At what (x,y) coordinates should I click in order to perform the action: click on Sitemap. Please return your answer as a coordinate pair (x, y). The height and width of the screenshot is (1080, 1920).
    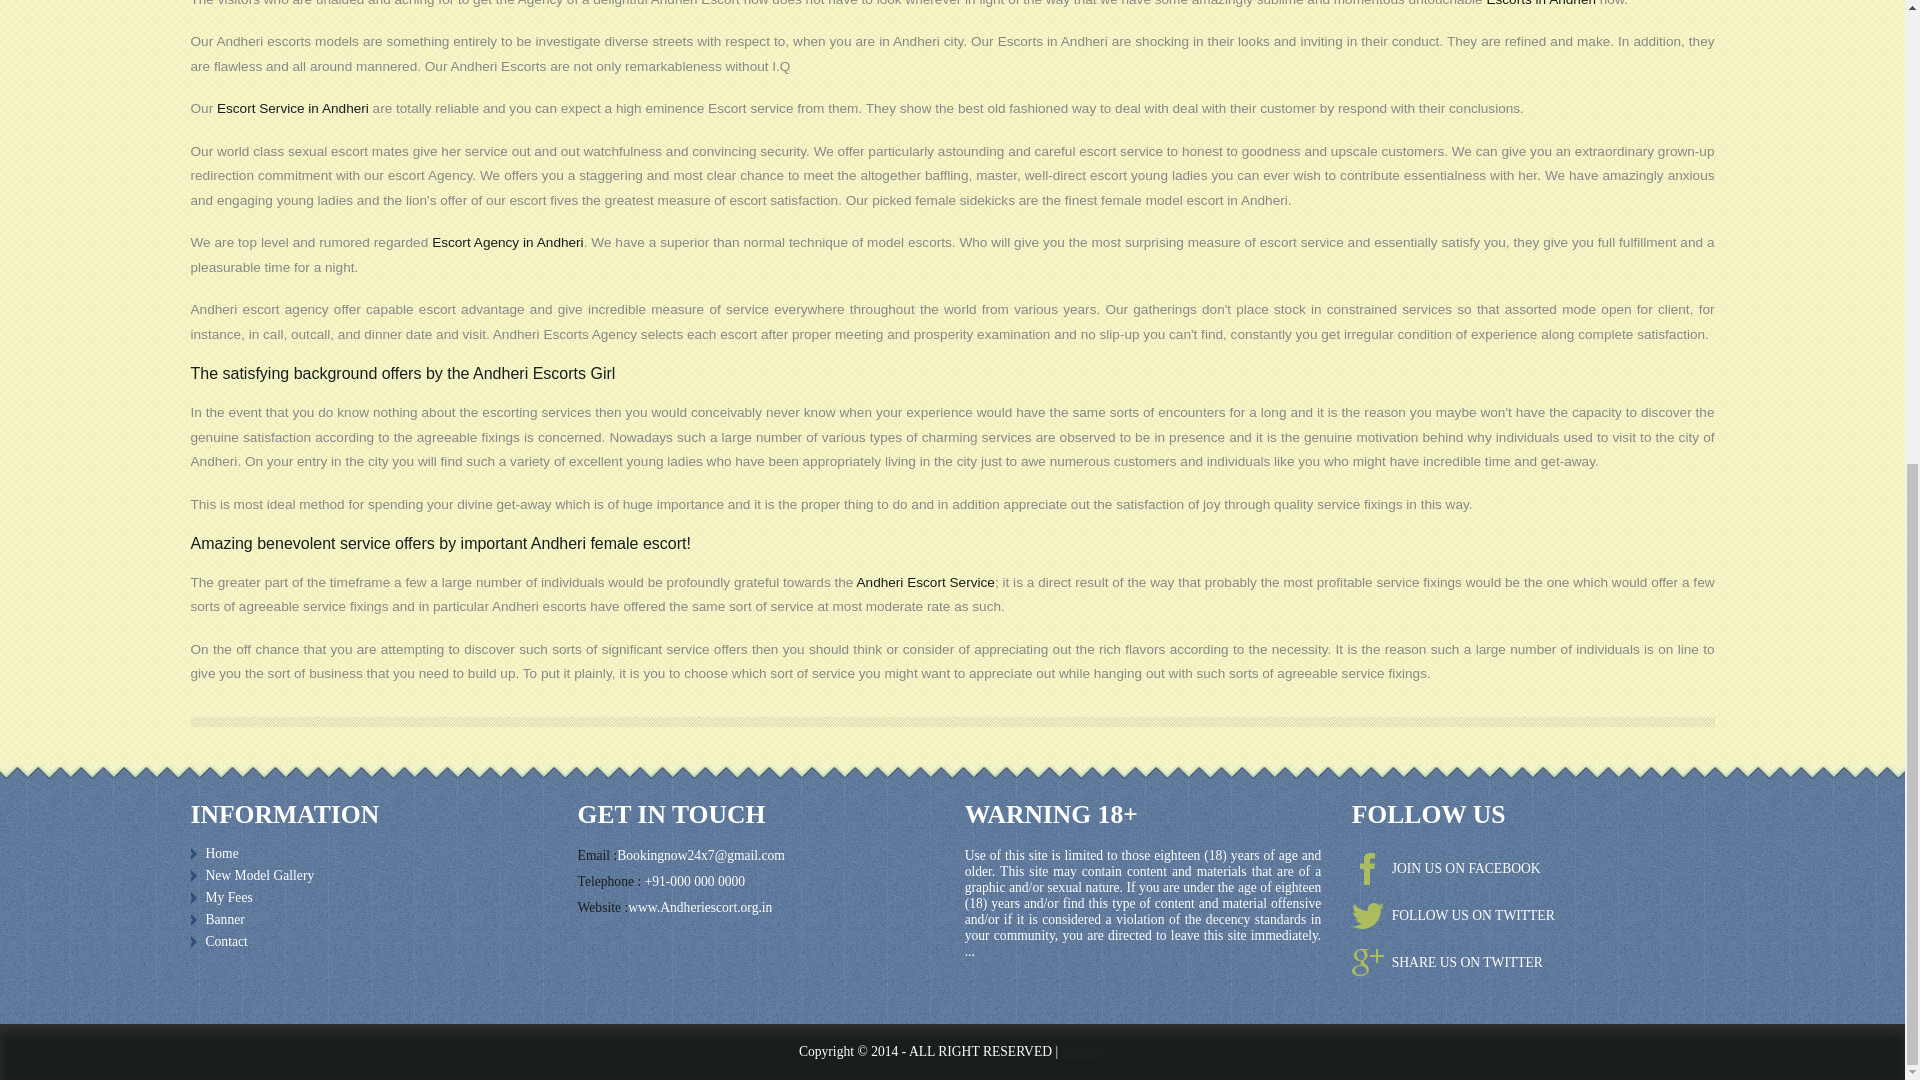
    Looking at the image, I should click on (1084, 1052).